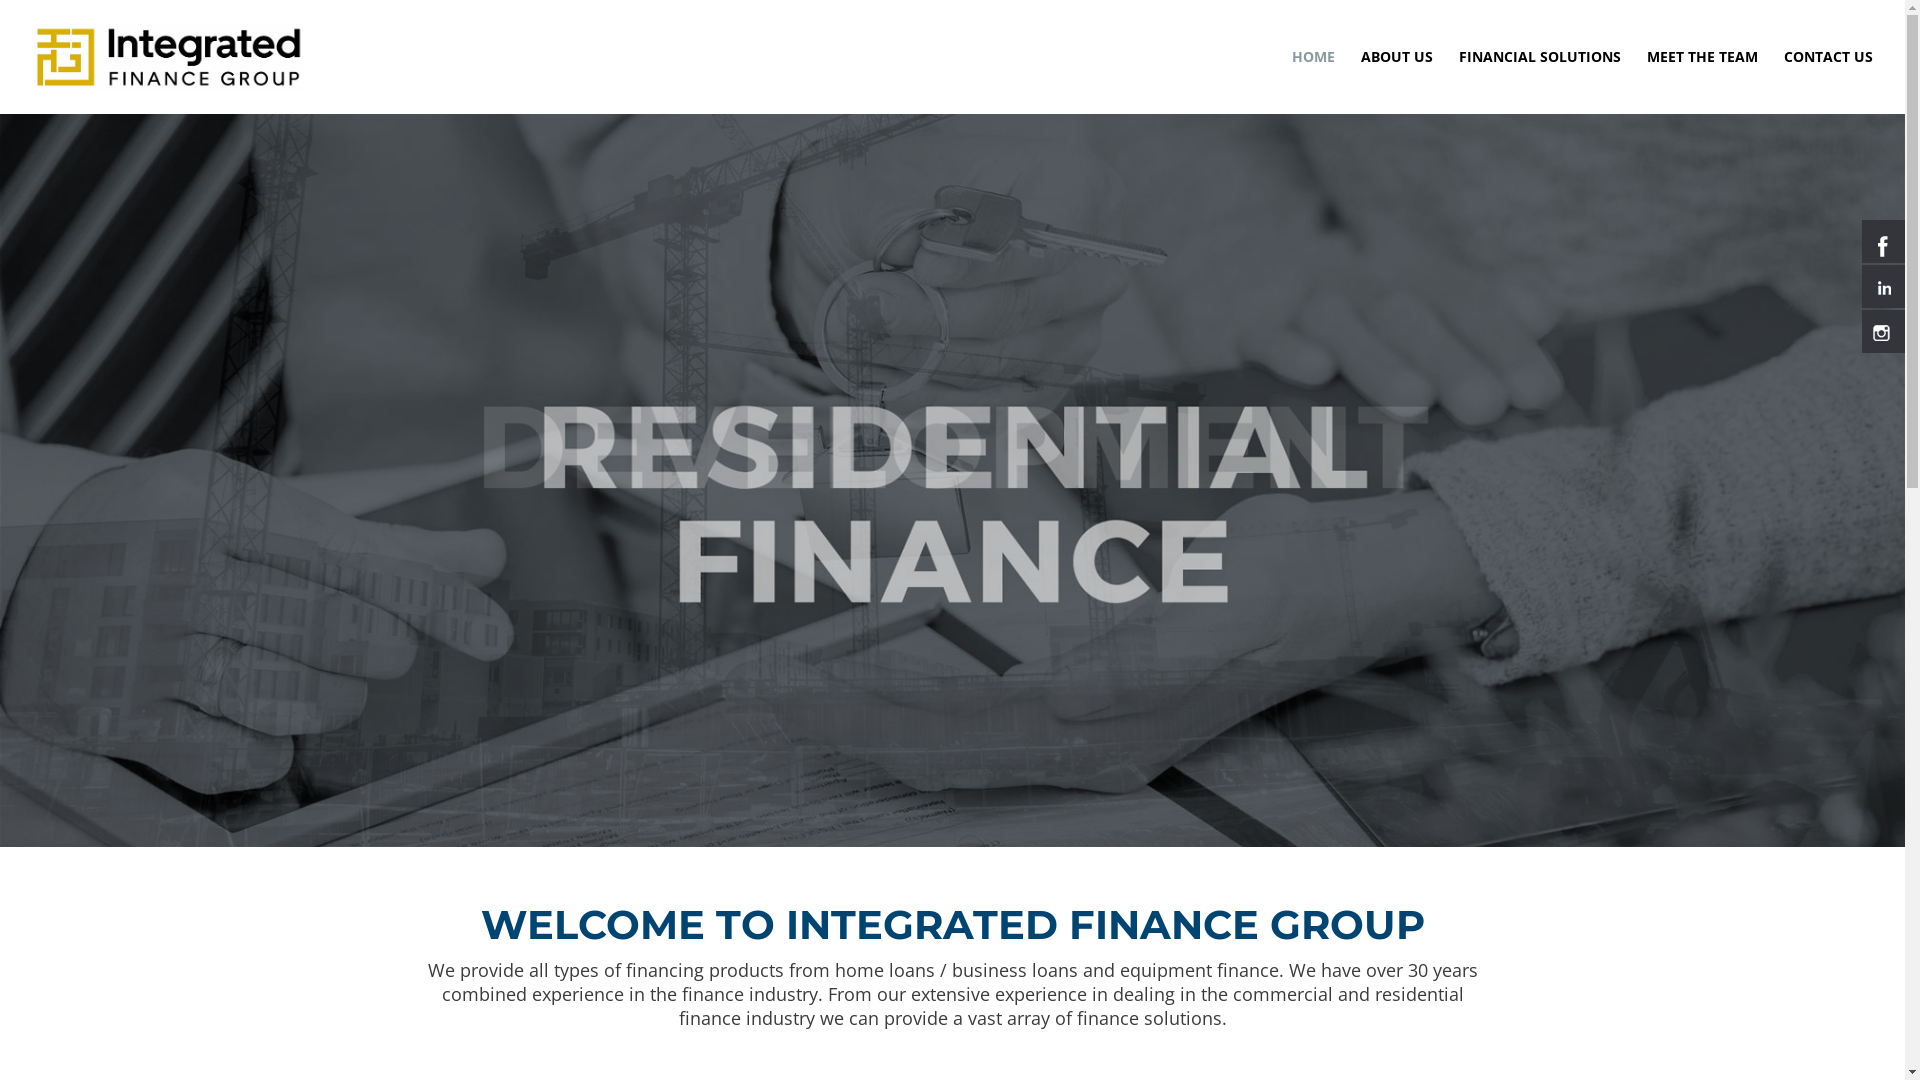  Describe the element at coordinates (1702, 82) in the screenshot. I see `MEET THE TEAM` at that location.